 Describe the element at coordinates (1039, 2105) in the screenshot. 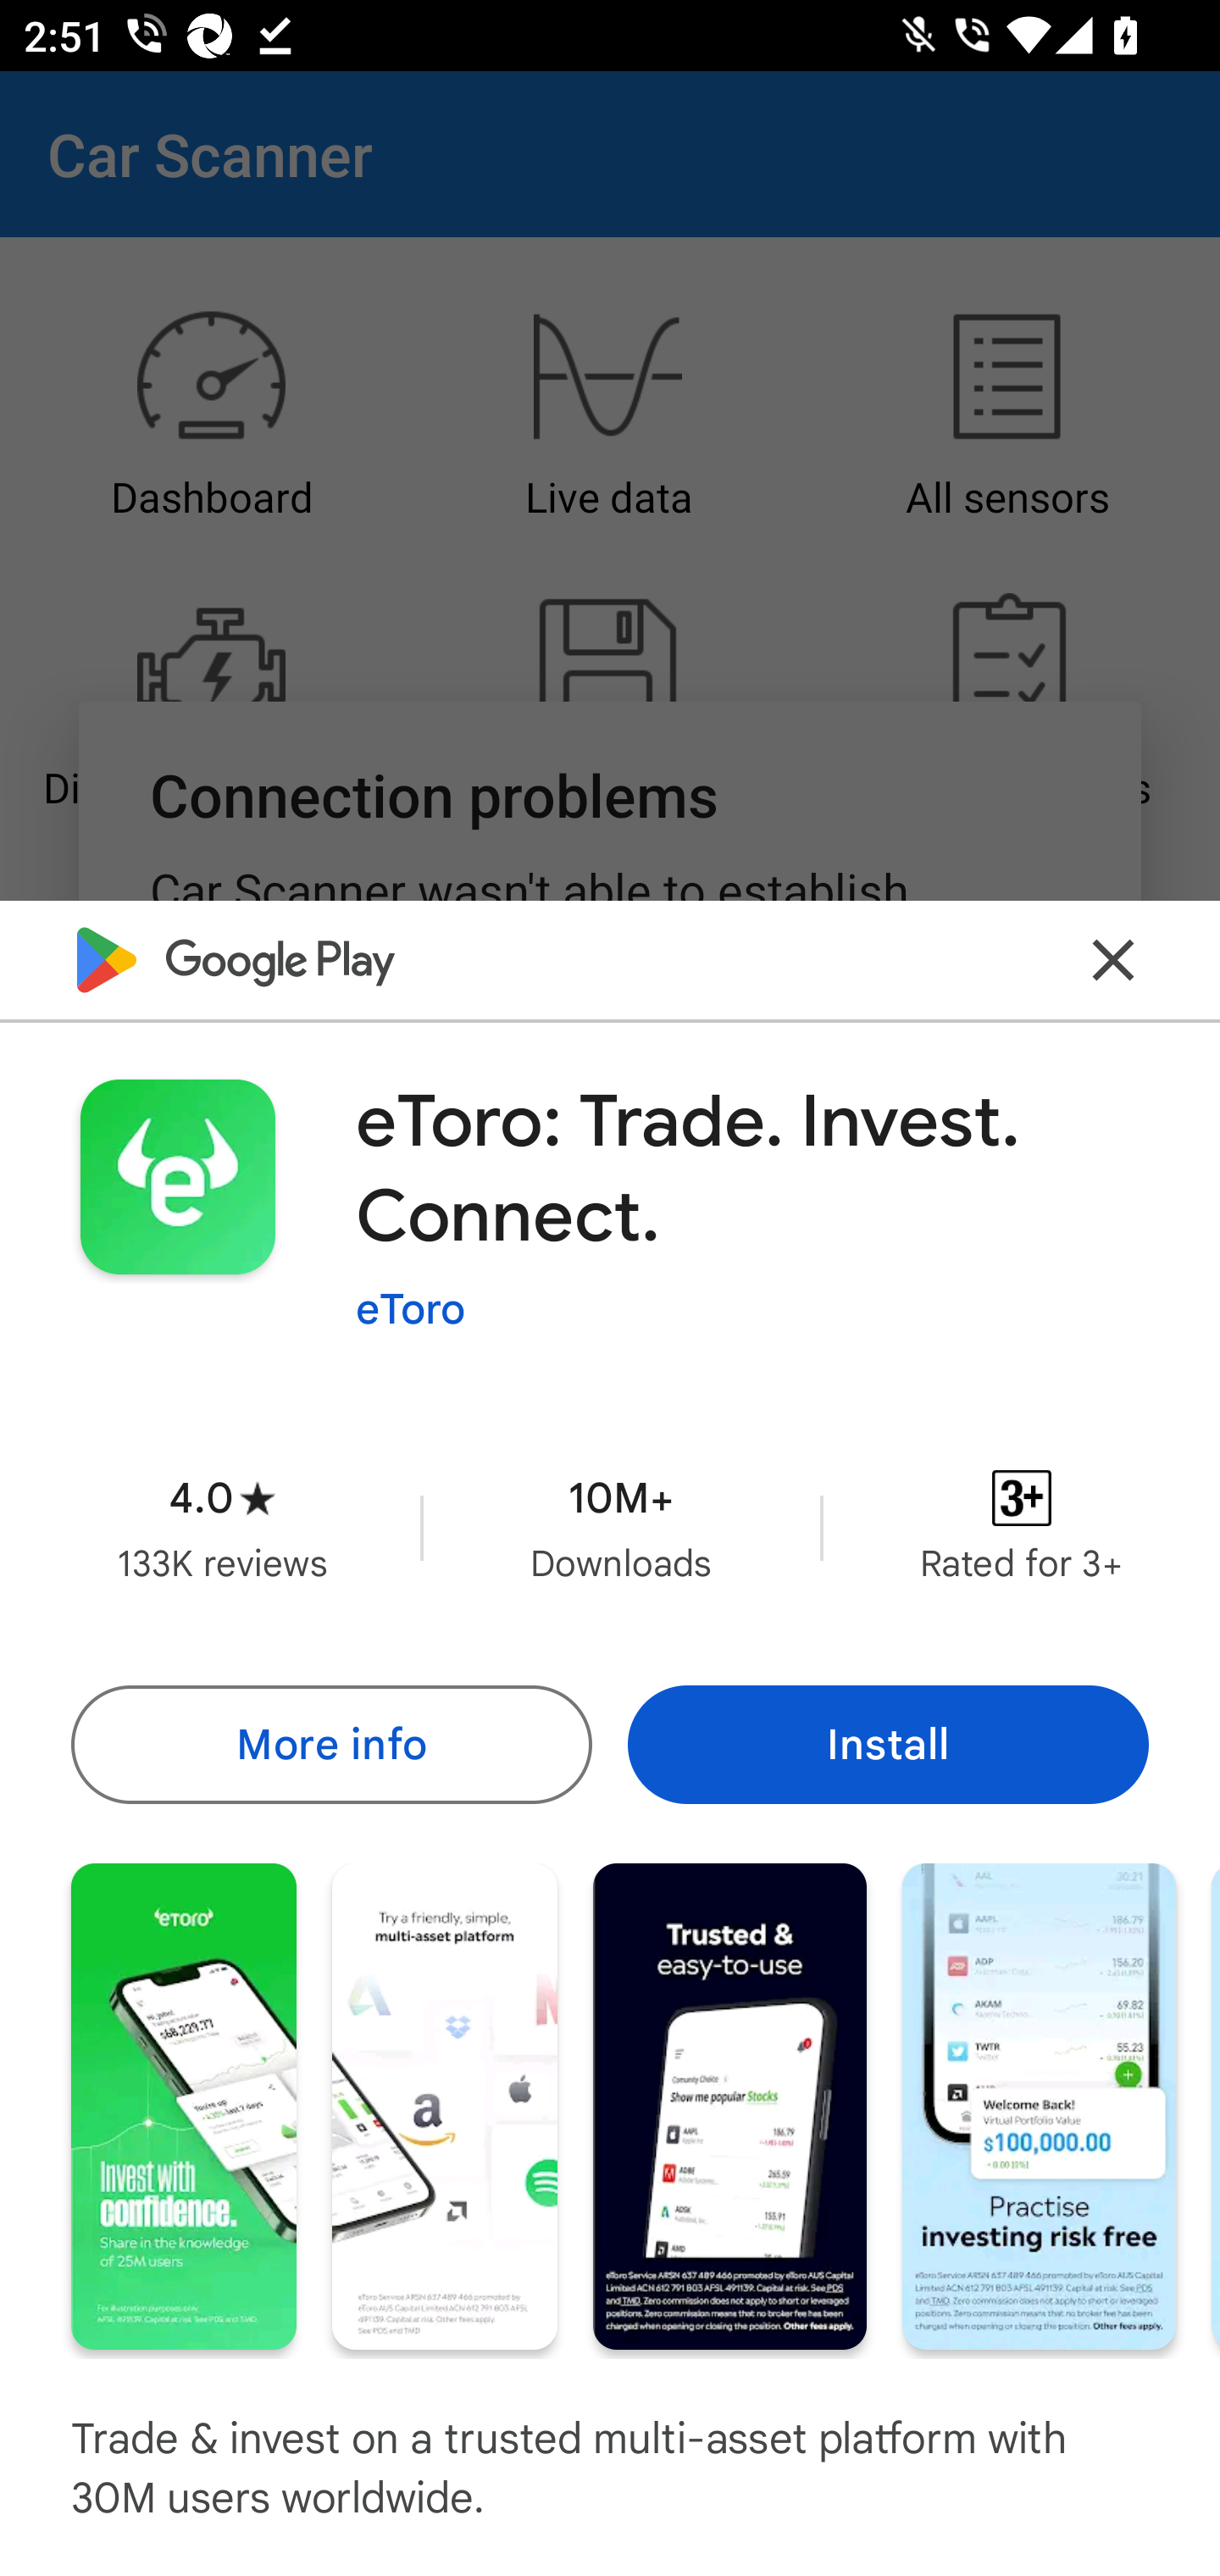

I see `Screenshot "4" of "7"` at that location.